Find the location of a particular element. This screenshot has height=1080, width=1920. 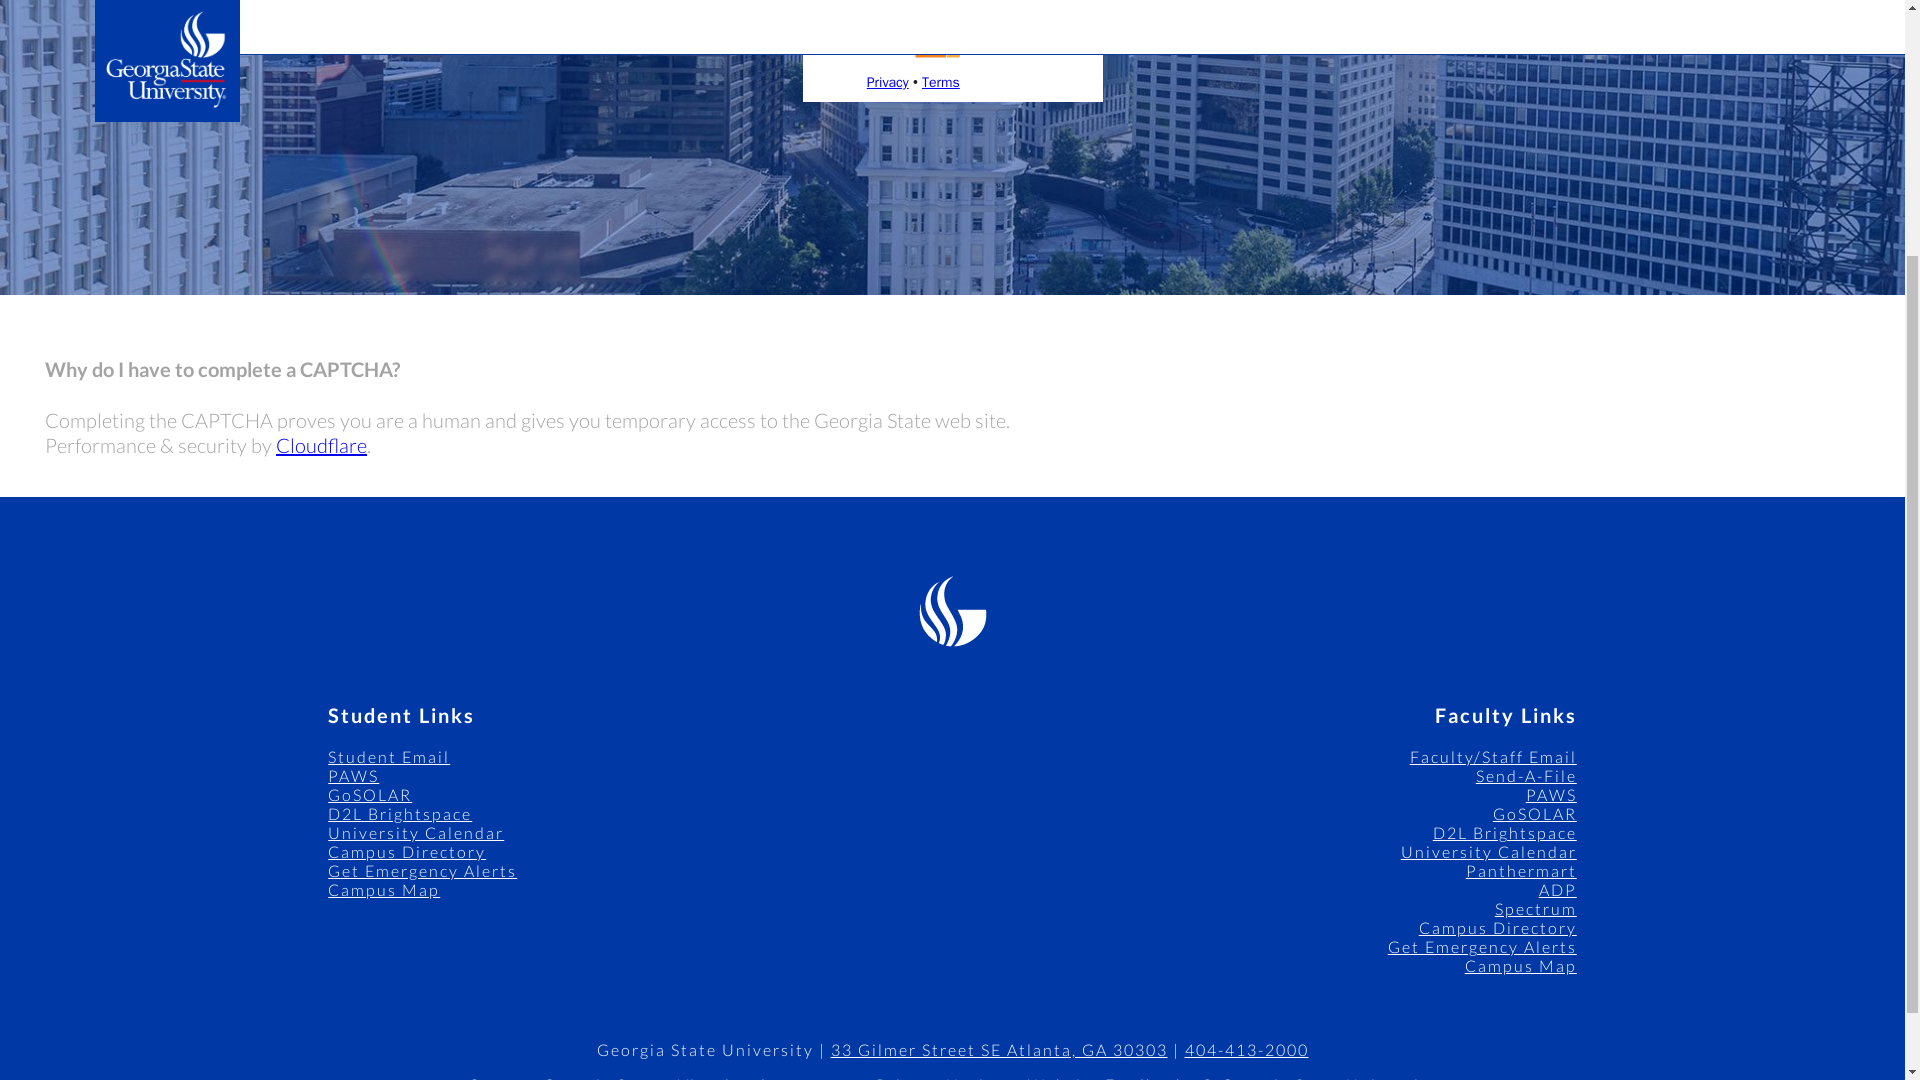

GoSOLAR is located at coordinates (1534, 812).